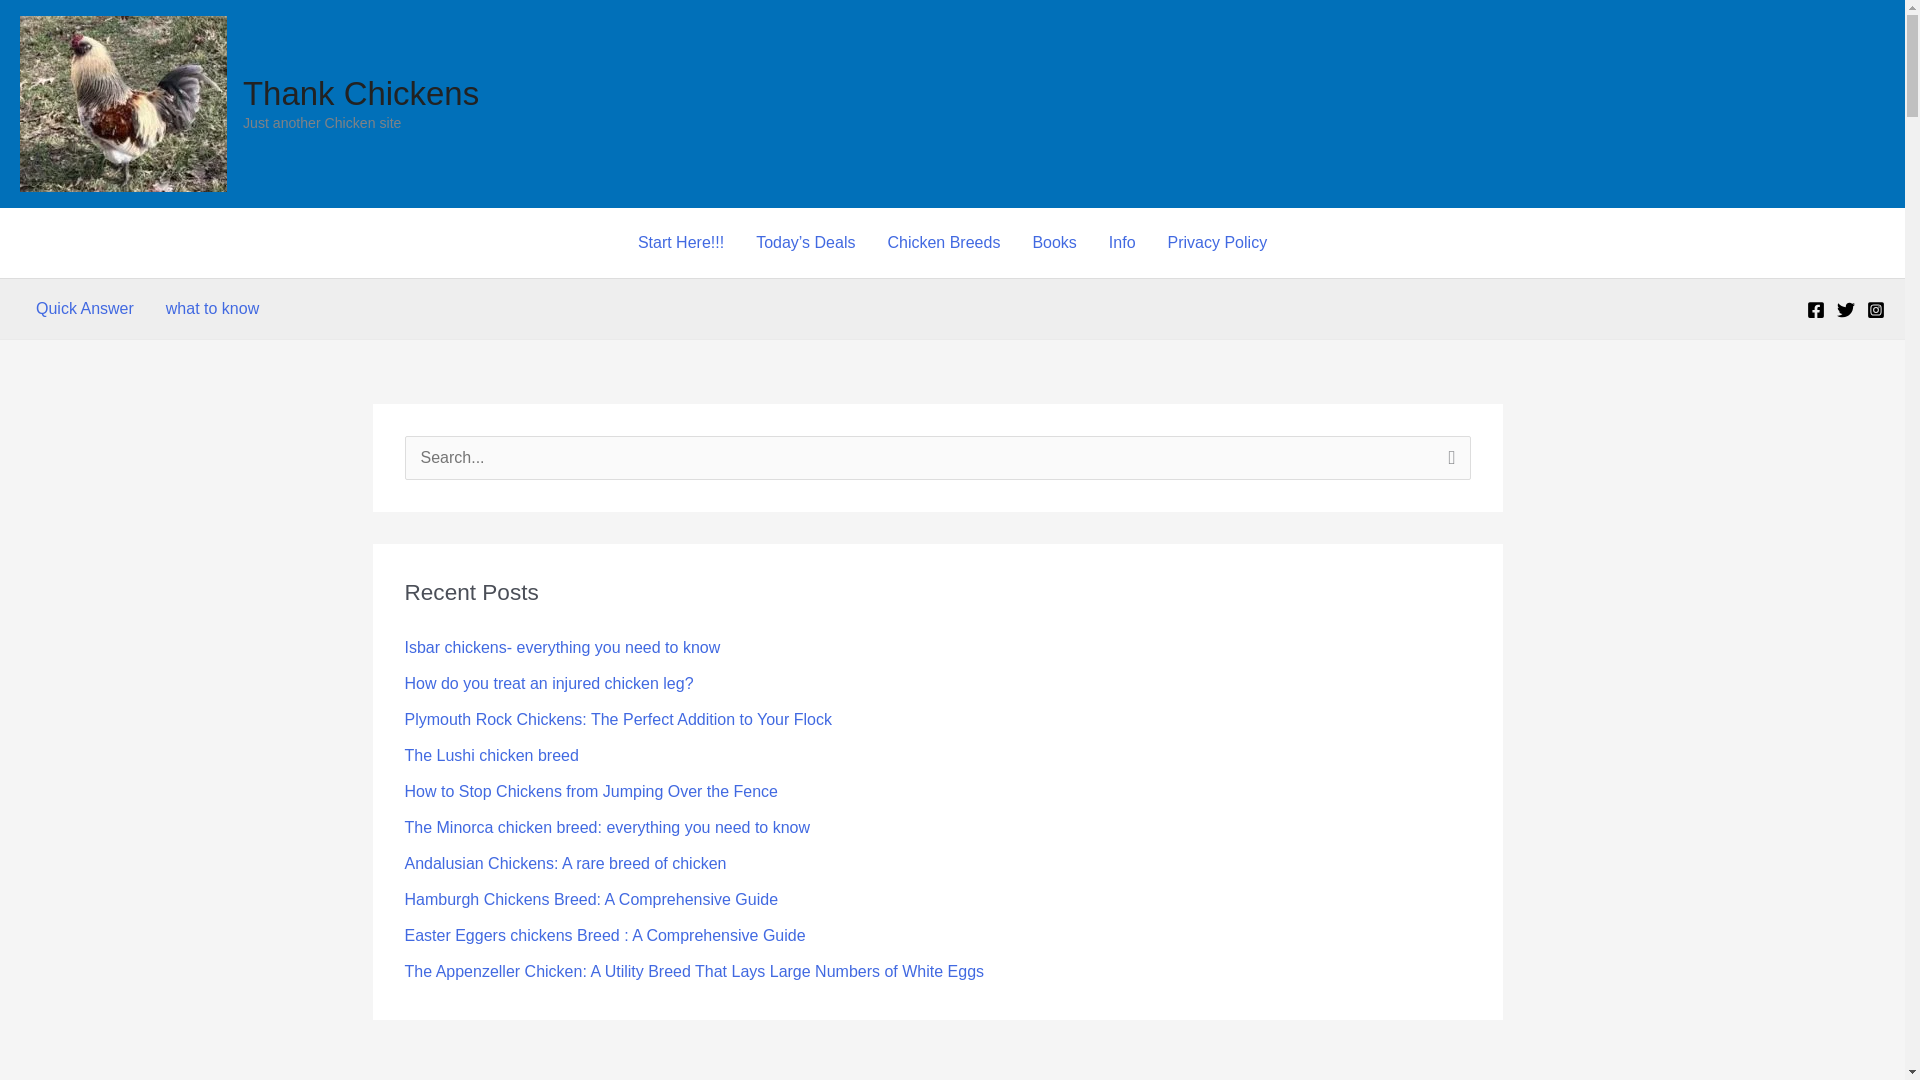 The width and height of the screenshot is (1920, 1080). Describe the element at coordinates (490, 755) in the screenshot. I see `The Lushi chicken breed` at that location.